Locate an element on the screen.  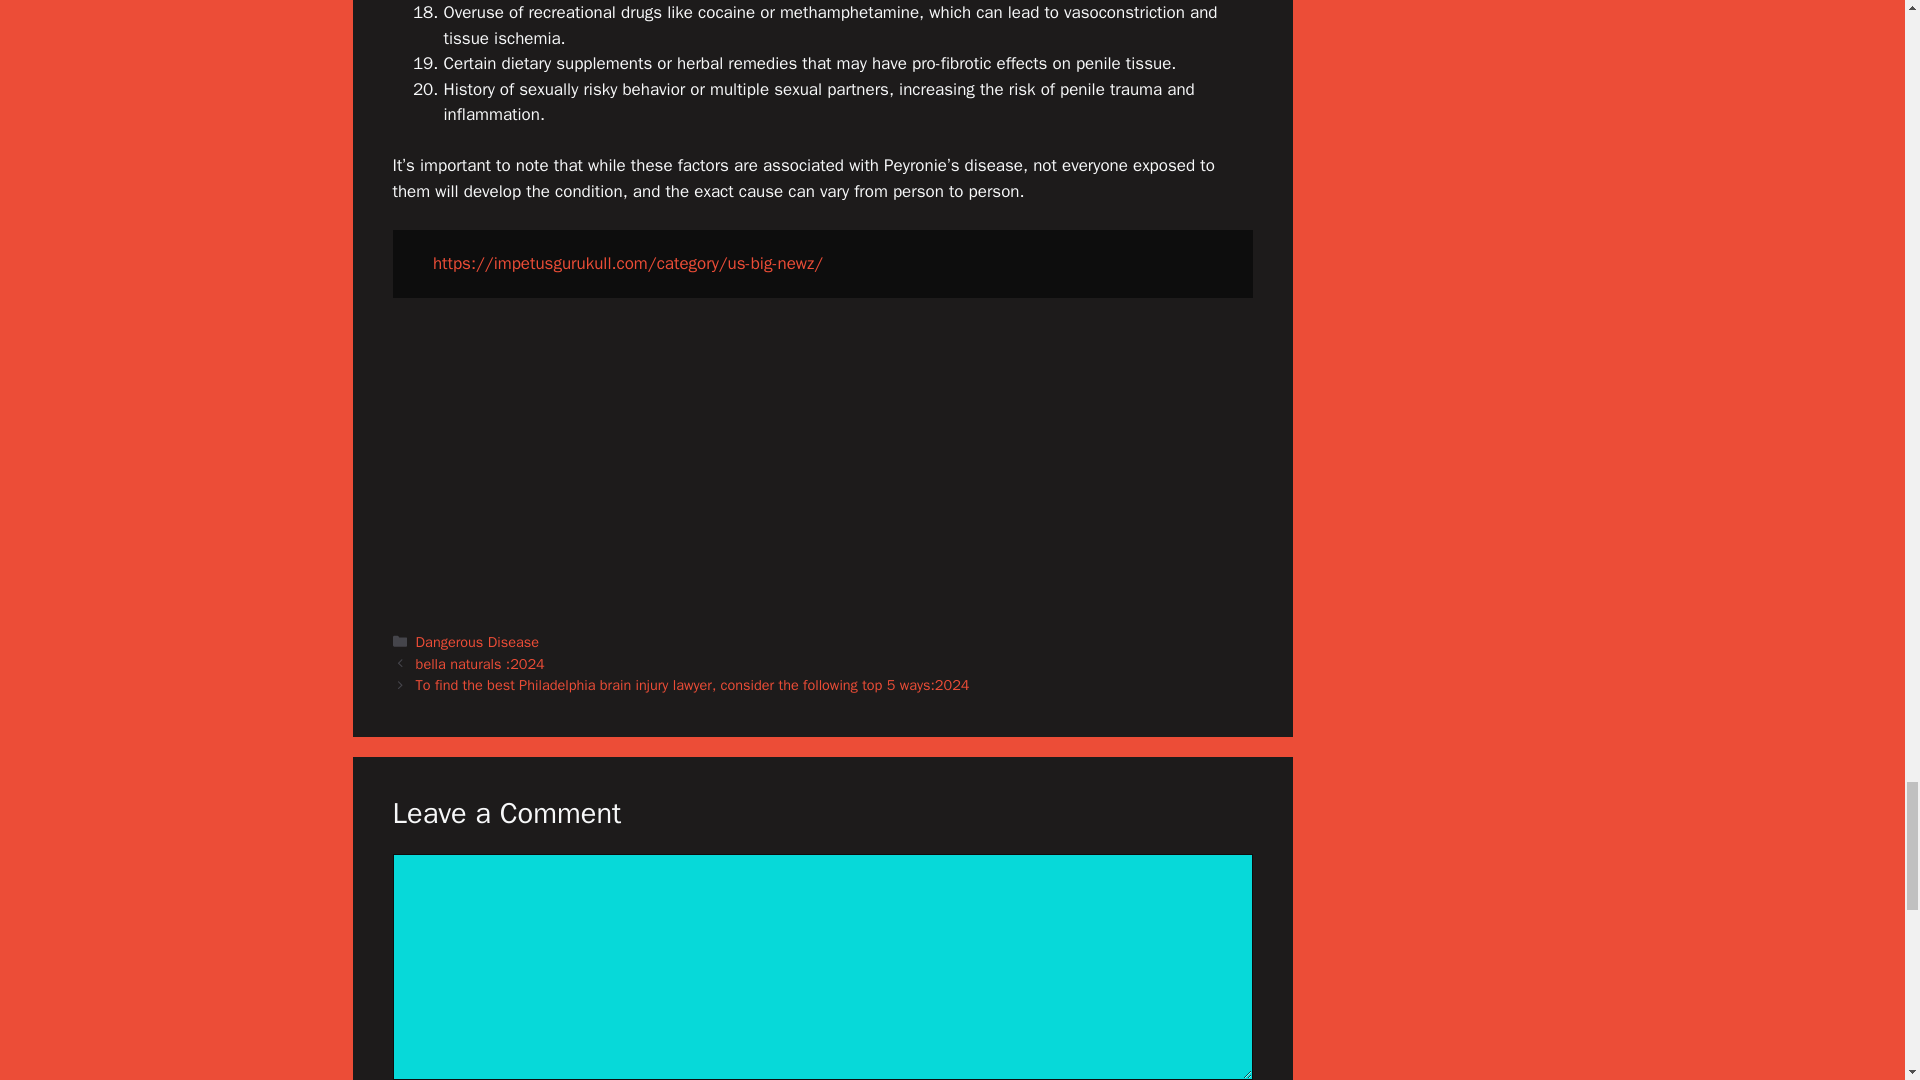
bella naturals :2024 is located at coordinates (480, 663).